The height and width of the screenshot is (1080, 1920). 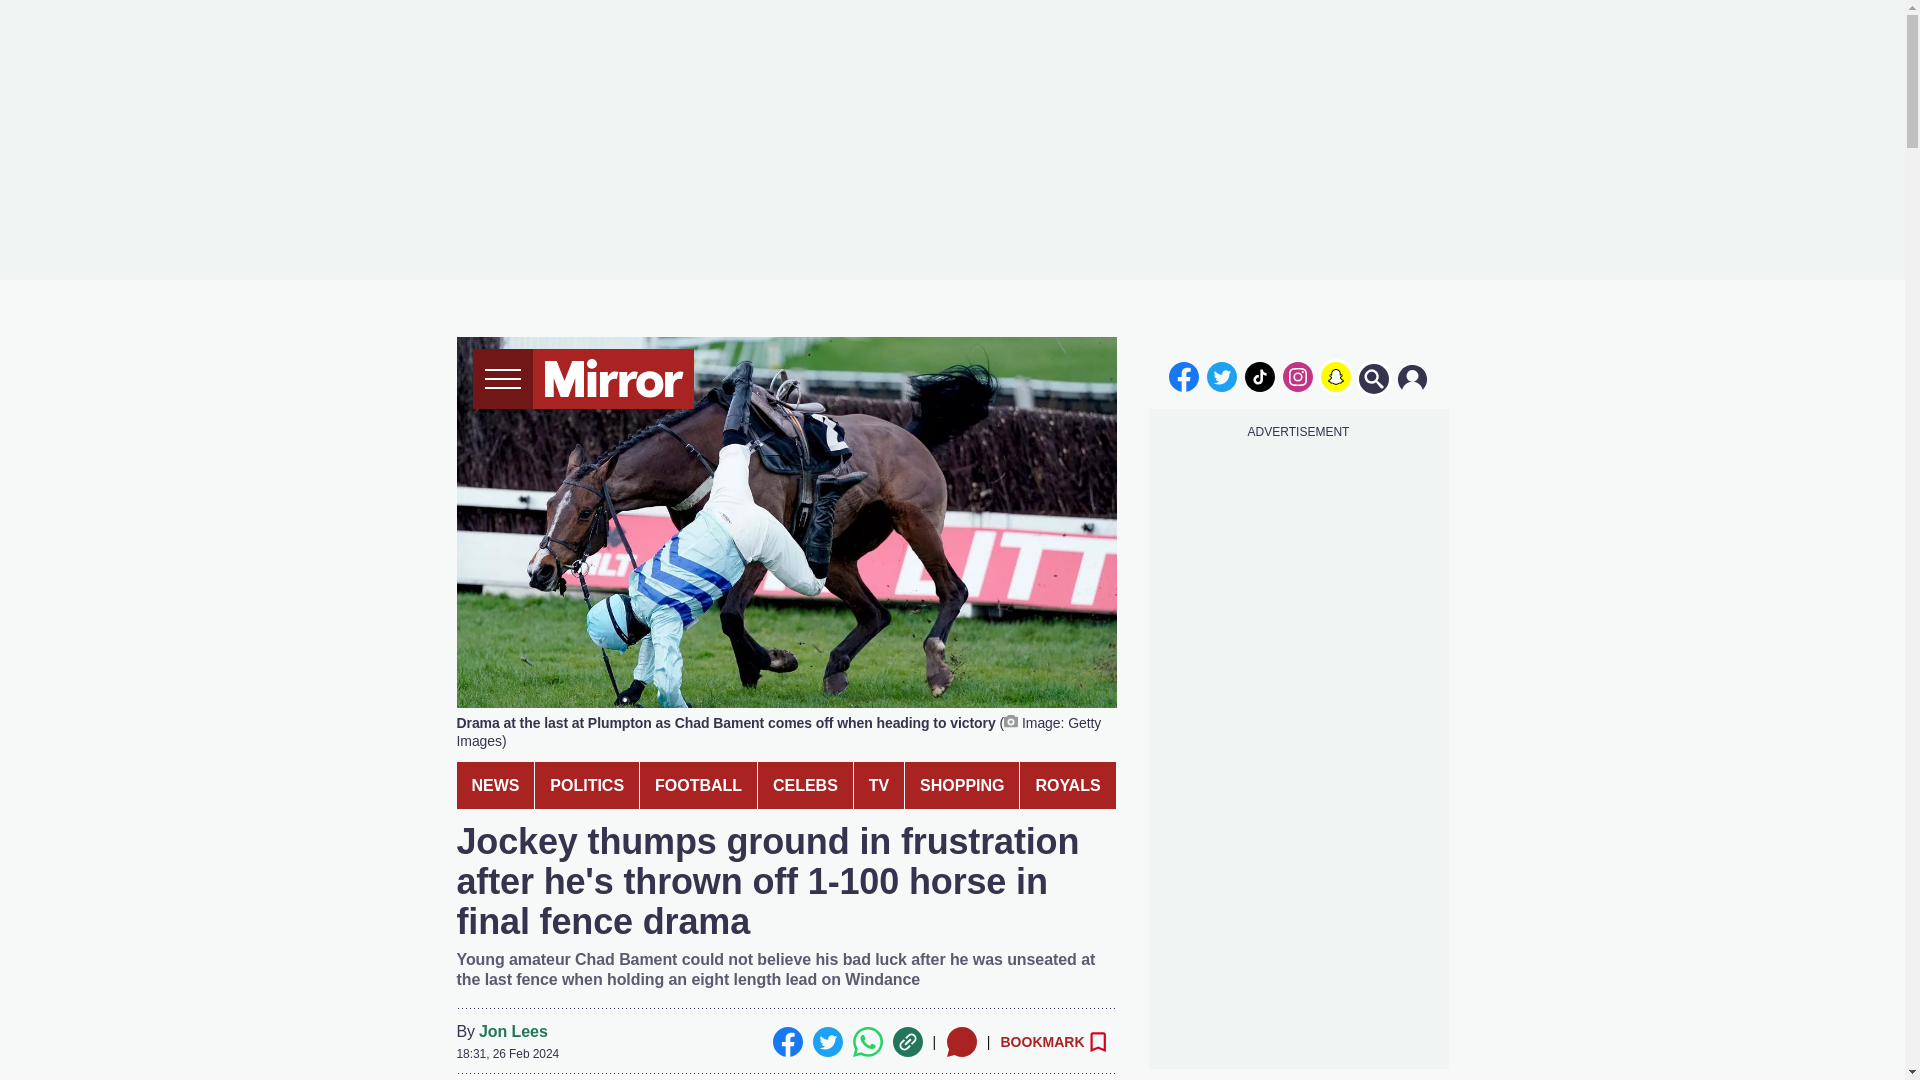 I want to click on twitter, so click(x=1222, y=376).